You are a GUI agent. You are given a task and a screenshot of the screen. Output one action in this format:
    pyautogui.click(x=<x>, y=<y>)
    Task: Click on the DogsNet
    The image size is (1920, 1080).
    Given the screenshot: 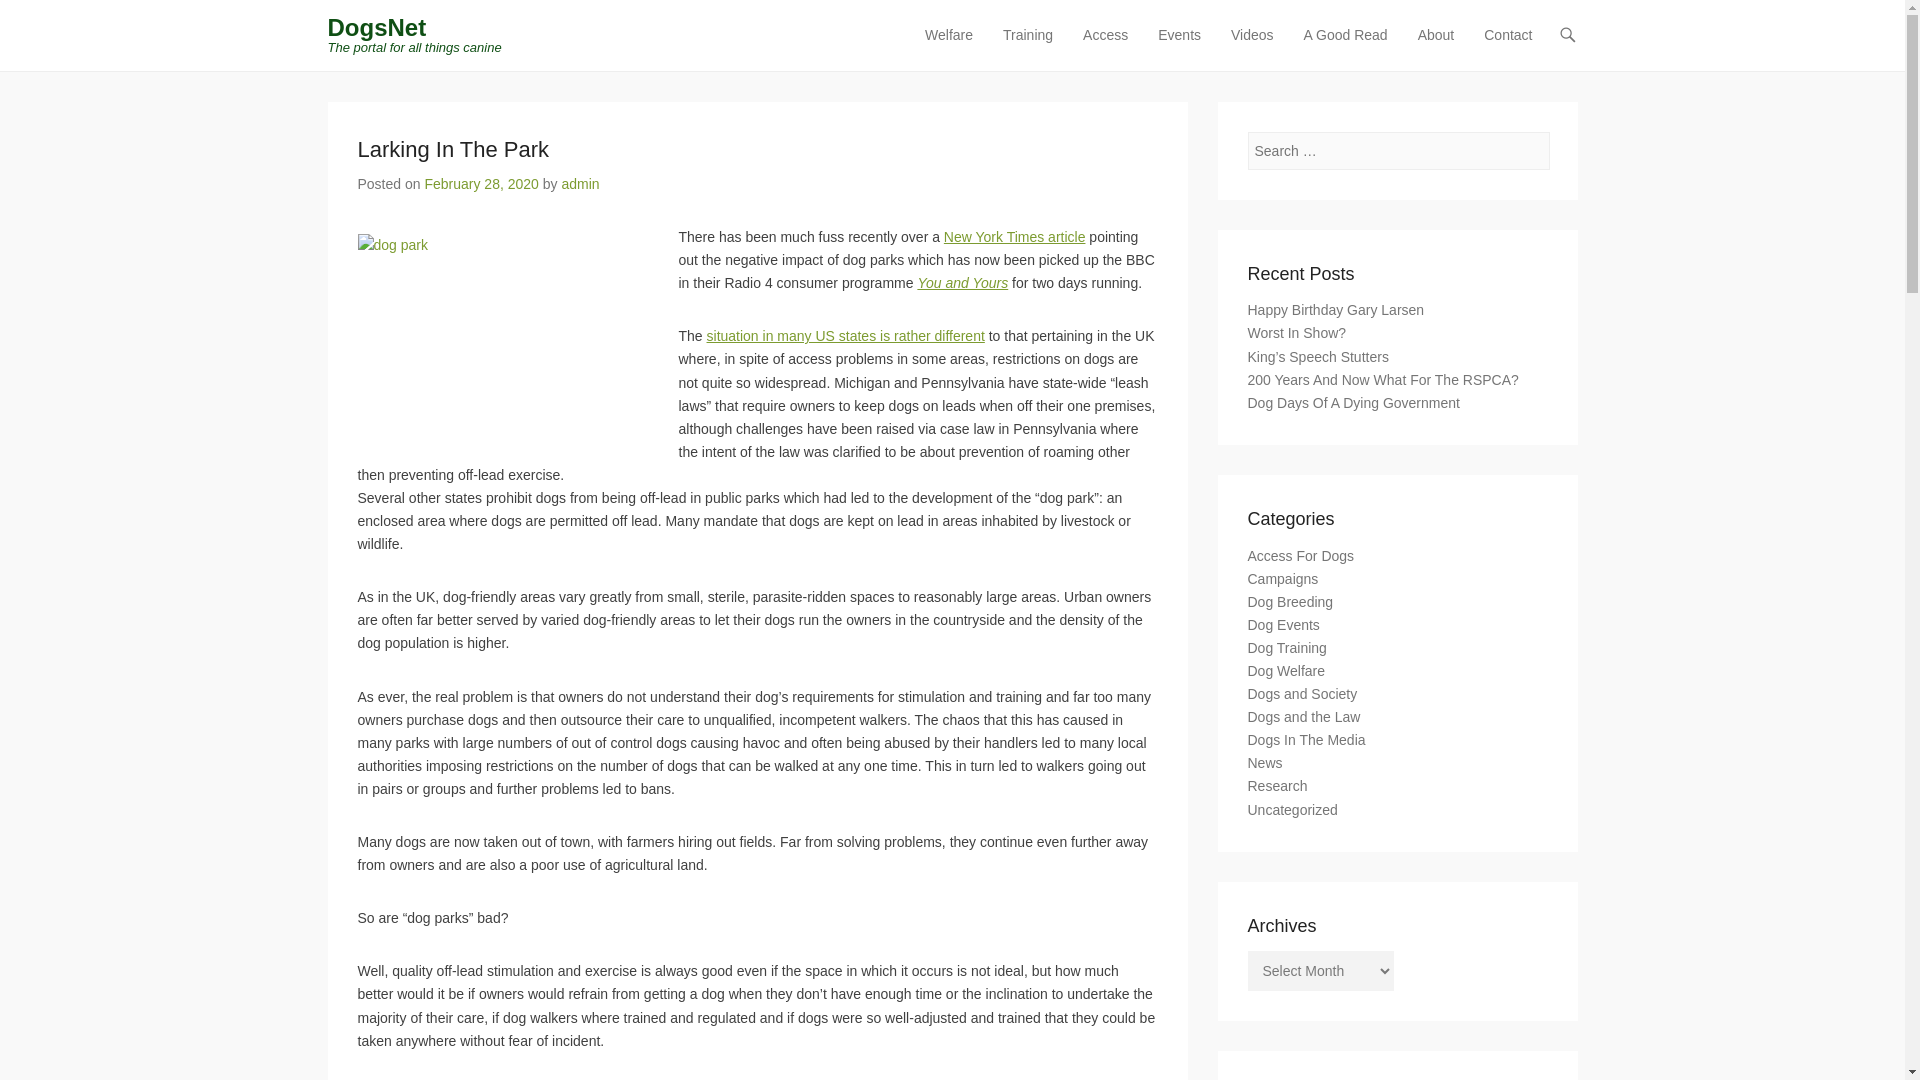 What is the action you would take?
    pyautogui.click(x=377, y=28)
    